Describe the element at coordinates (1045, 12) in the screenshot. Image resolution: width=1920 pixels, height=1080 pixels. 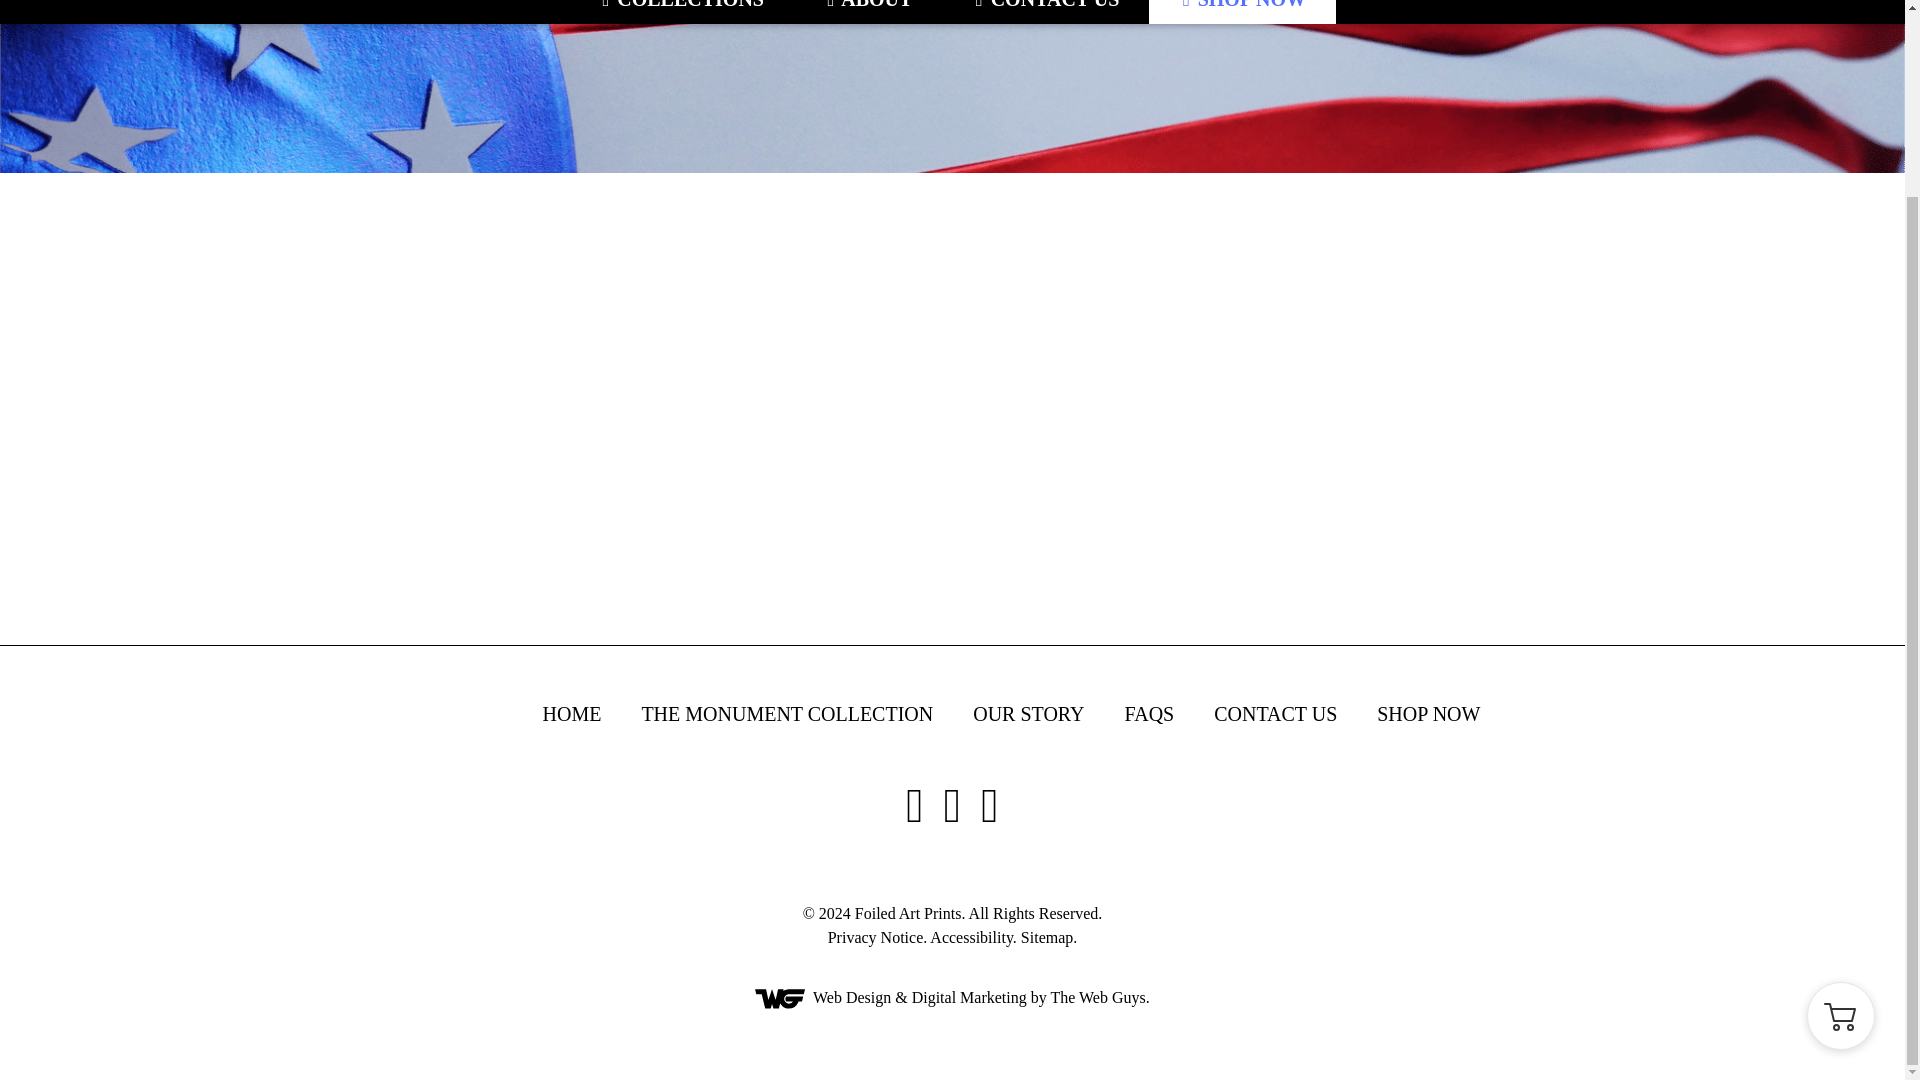
I see `CONTACT US` at that location.